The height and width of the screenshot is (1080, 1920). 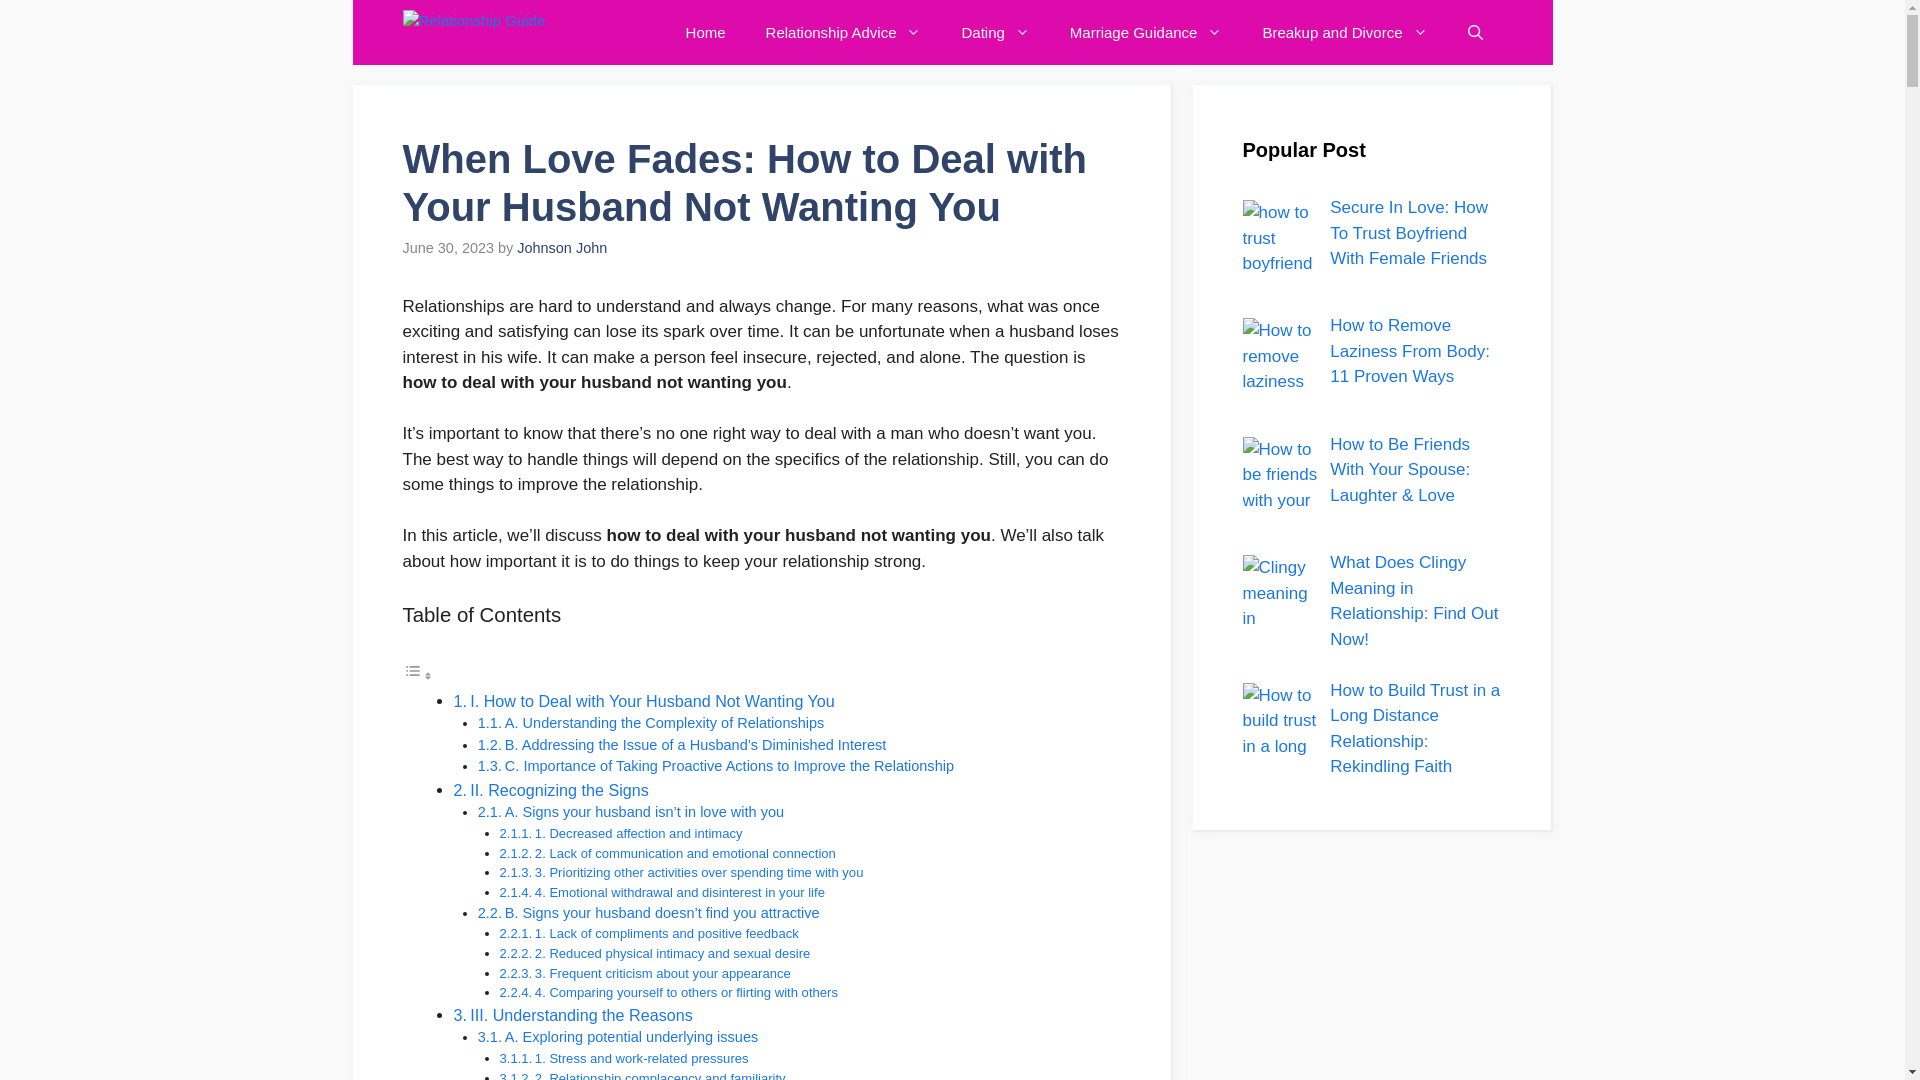 I want to click on 4. Comparing yourself to others or flirting with others, so click(x=686, y=992).